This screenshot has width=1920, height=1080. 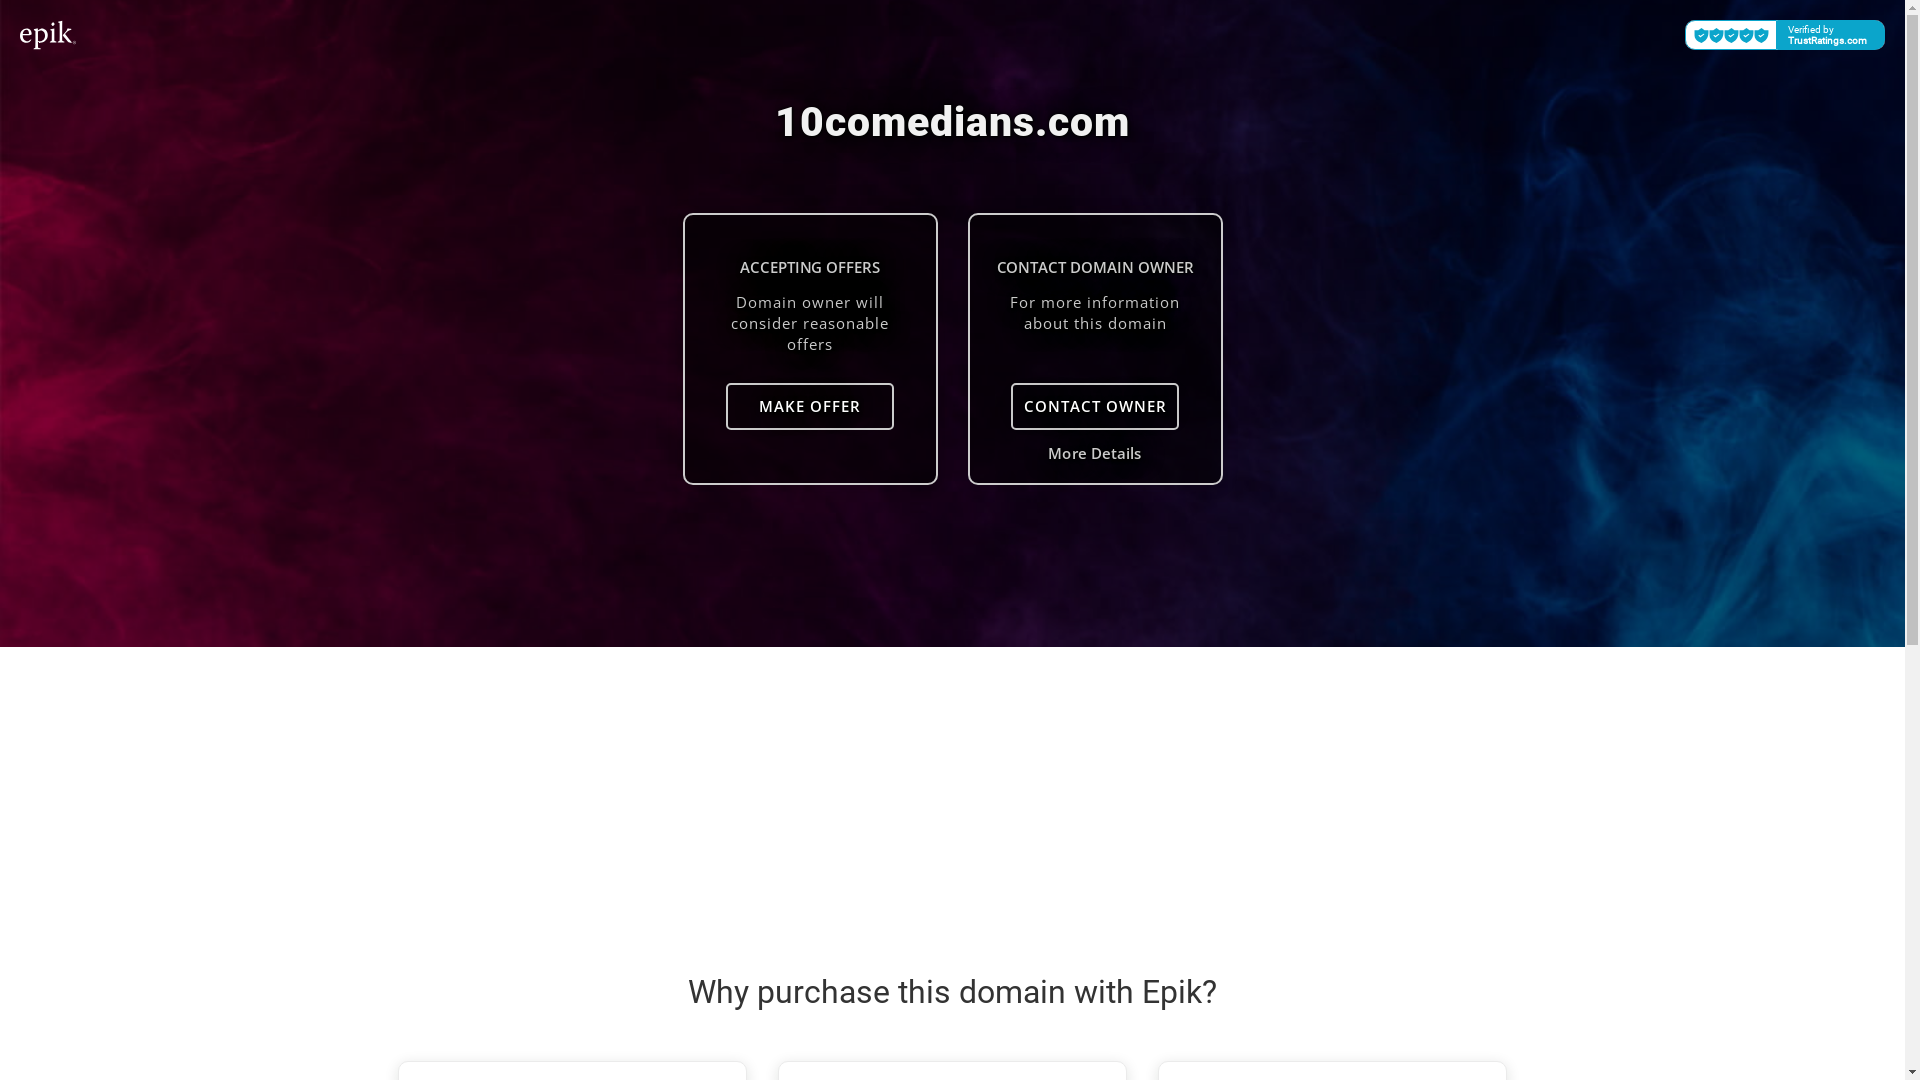 I want to click on CONTACT OWNER, so click(x=1095, y=406).